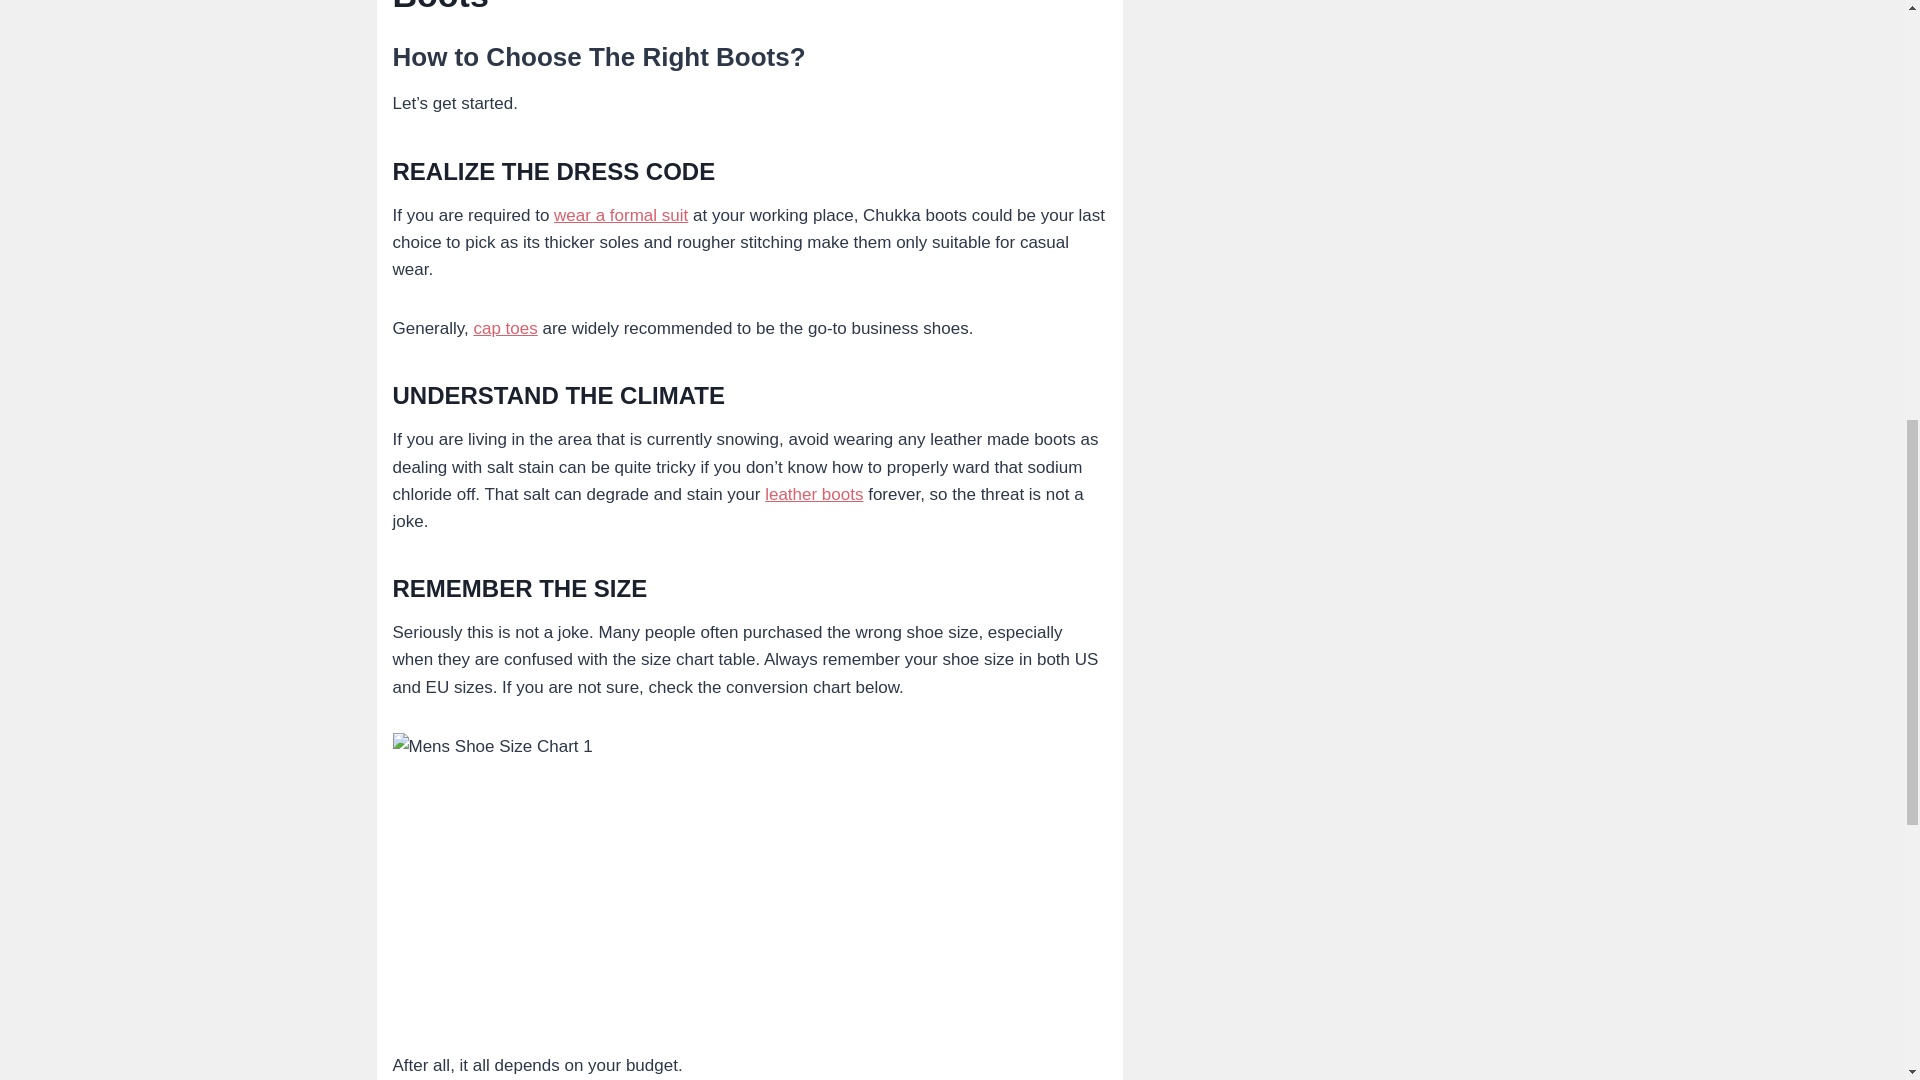 The image size is (1920, 1080). I want to click on wear a formal suit, so click(620, 215).